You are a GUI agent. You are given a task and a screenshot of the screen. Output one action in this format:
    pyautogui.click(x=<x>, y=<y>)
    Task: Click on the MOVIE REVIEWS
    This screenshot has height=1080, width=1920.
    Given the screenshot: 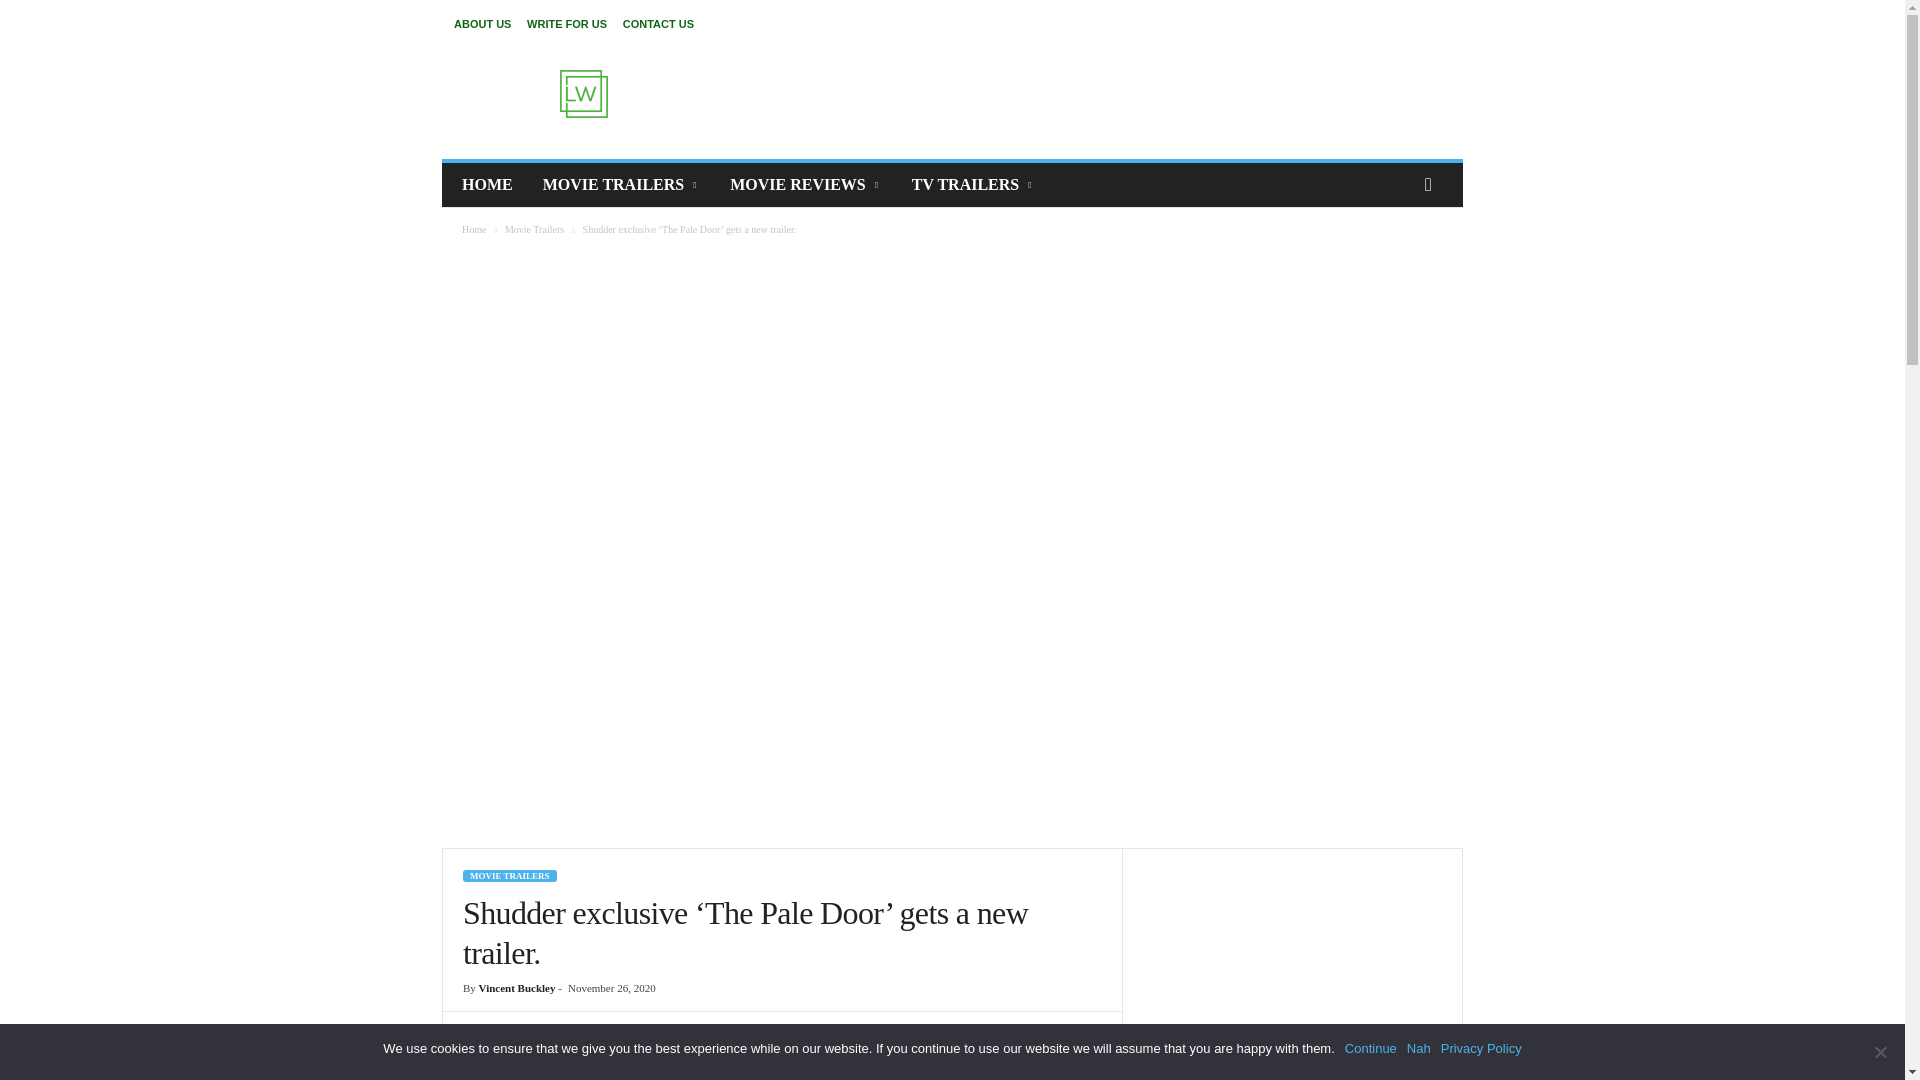 What is the action you would take?
    pyautogui.click(x=805, y=185)
    